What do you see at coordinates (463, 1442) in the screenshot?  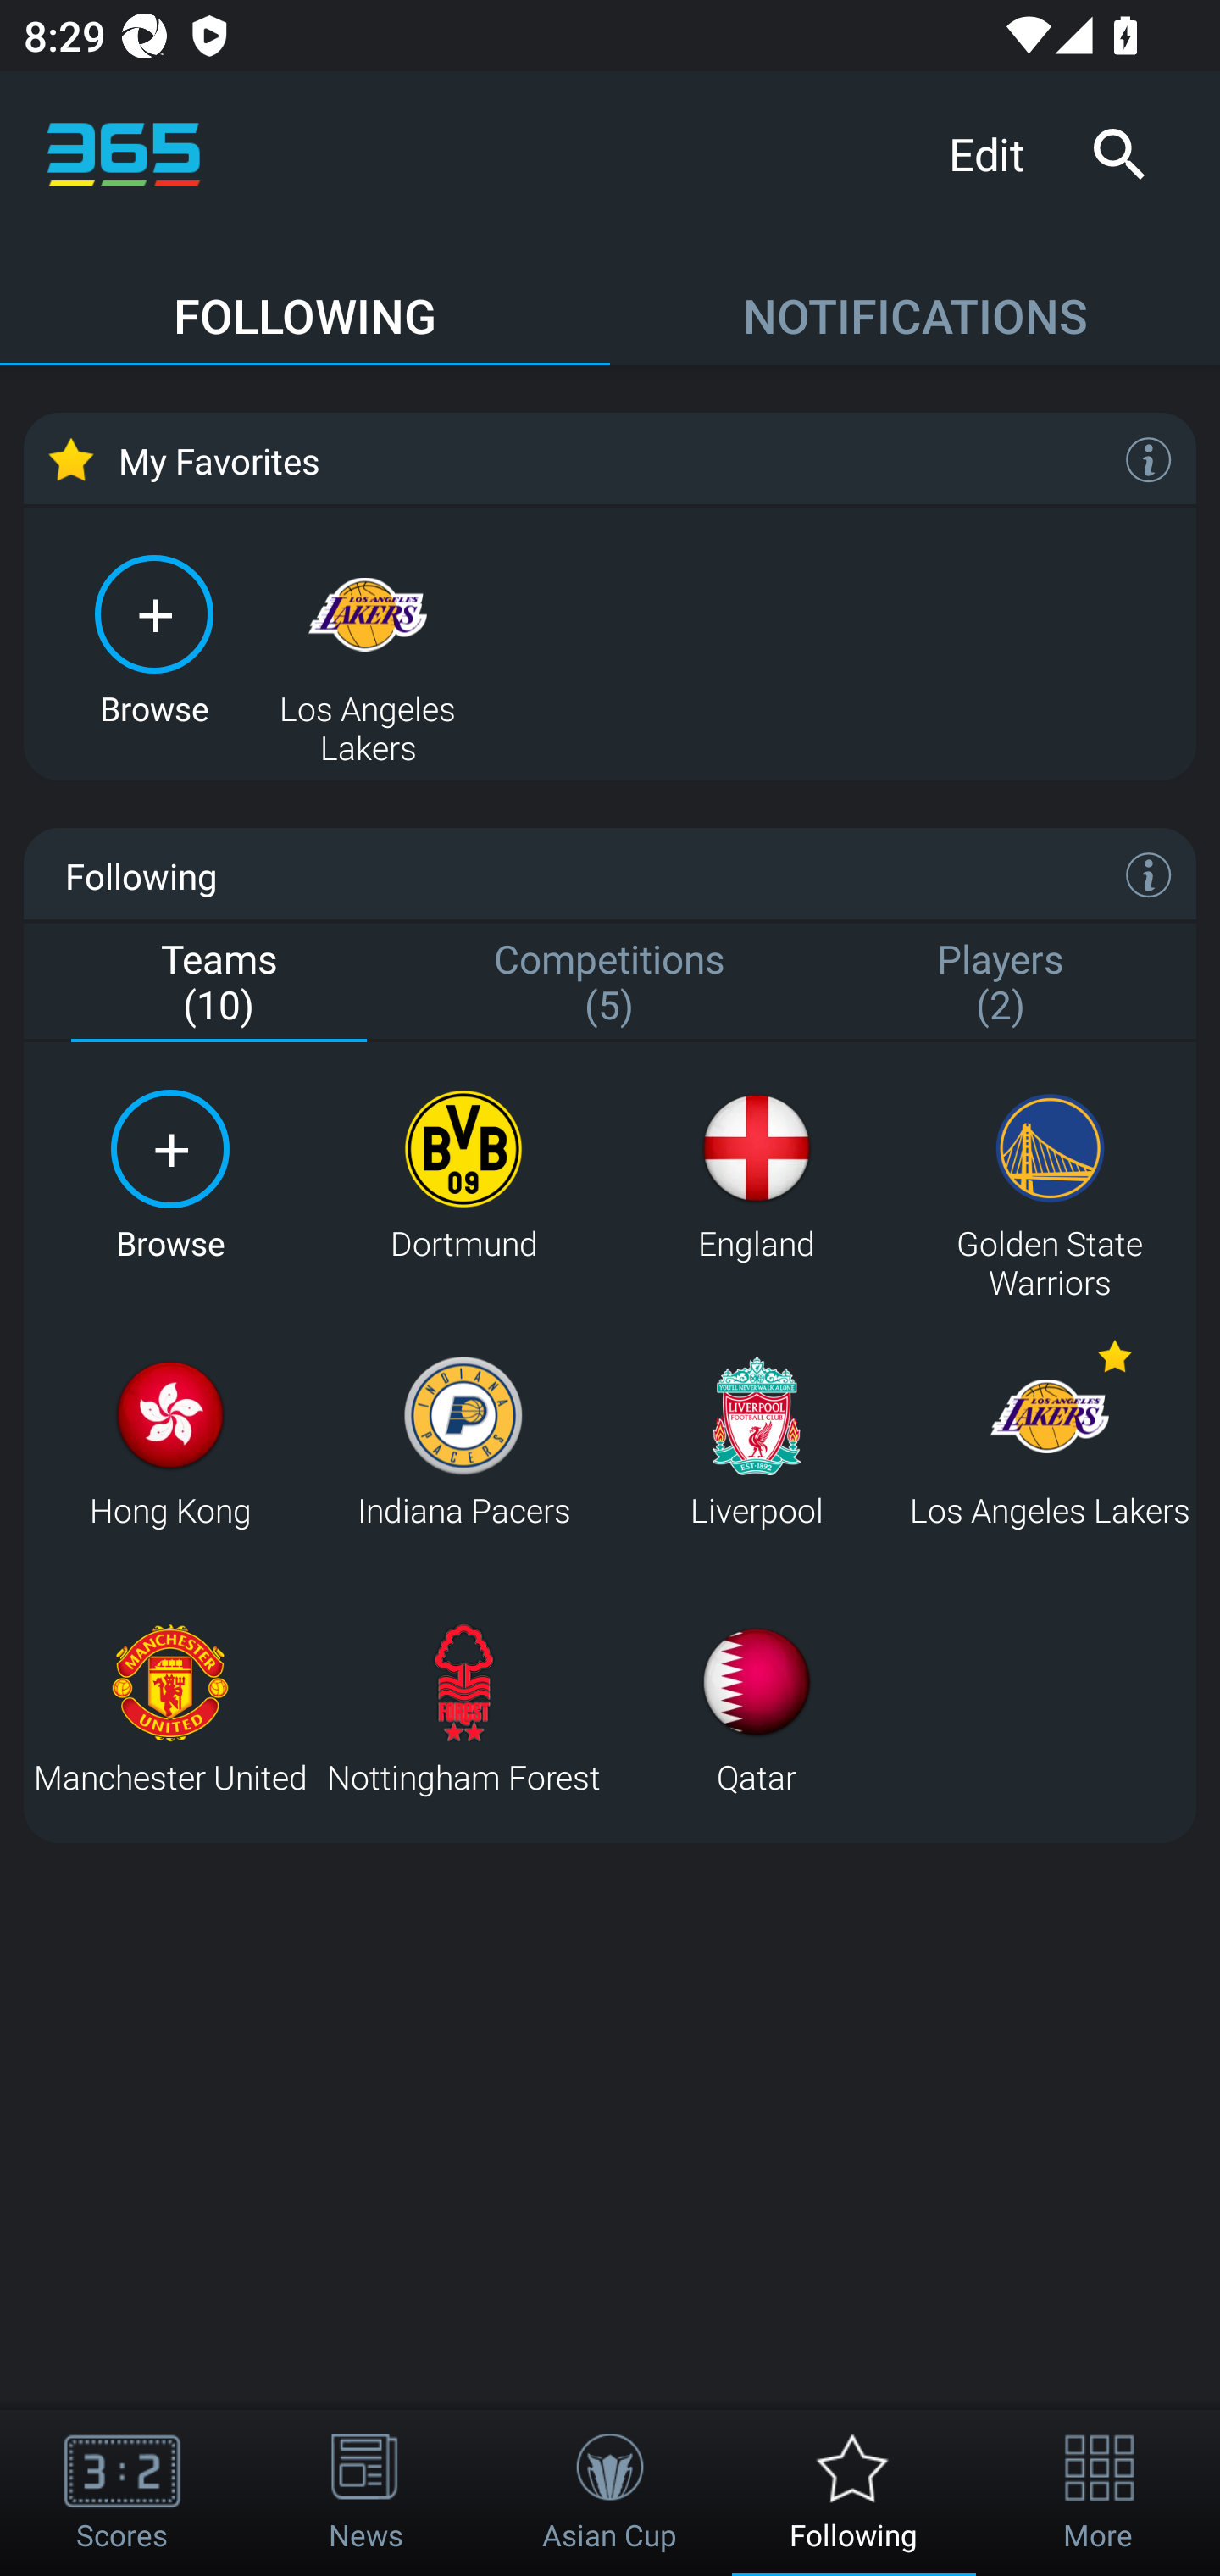 I see `Indiana Pacers` at bounding box center [463, 1442].